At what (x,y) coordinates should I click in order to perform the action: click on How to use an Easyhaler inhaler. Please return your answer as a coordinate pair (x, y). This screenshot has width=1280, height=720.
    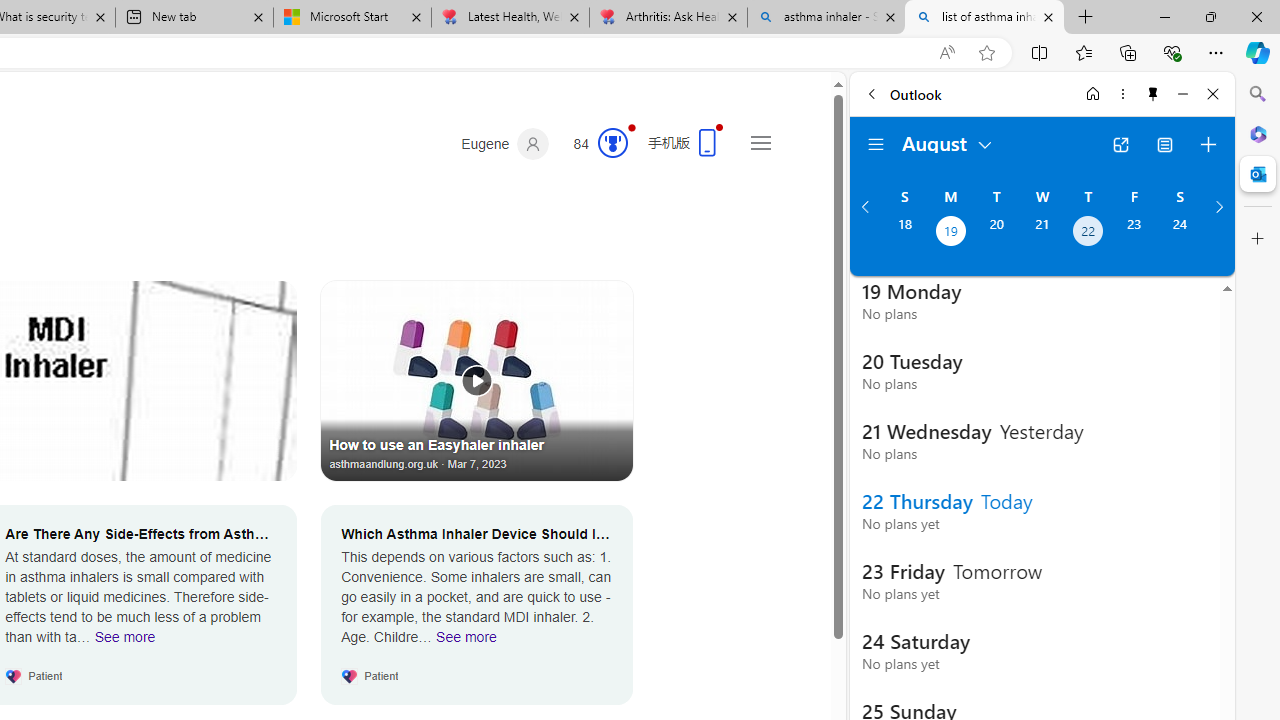
    Looking at the image, I should click on (477, 380).